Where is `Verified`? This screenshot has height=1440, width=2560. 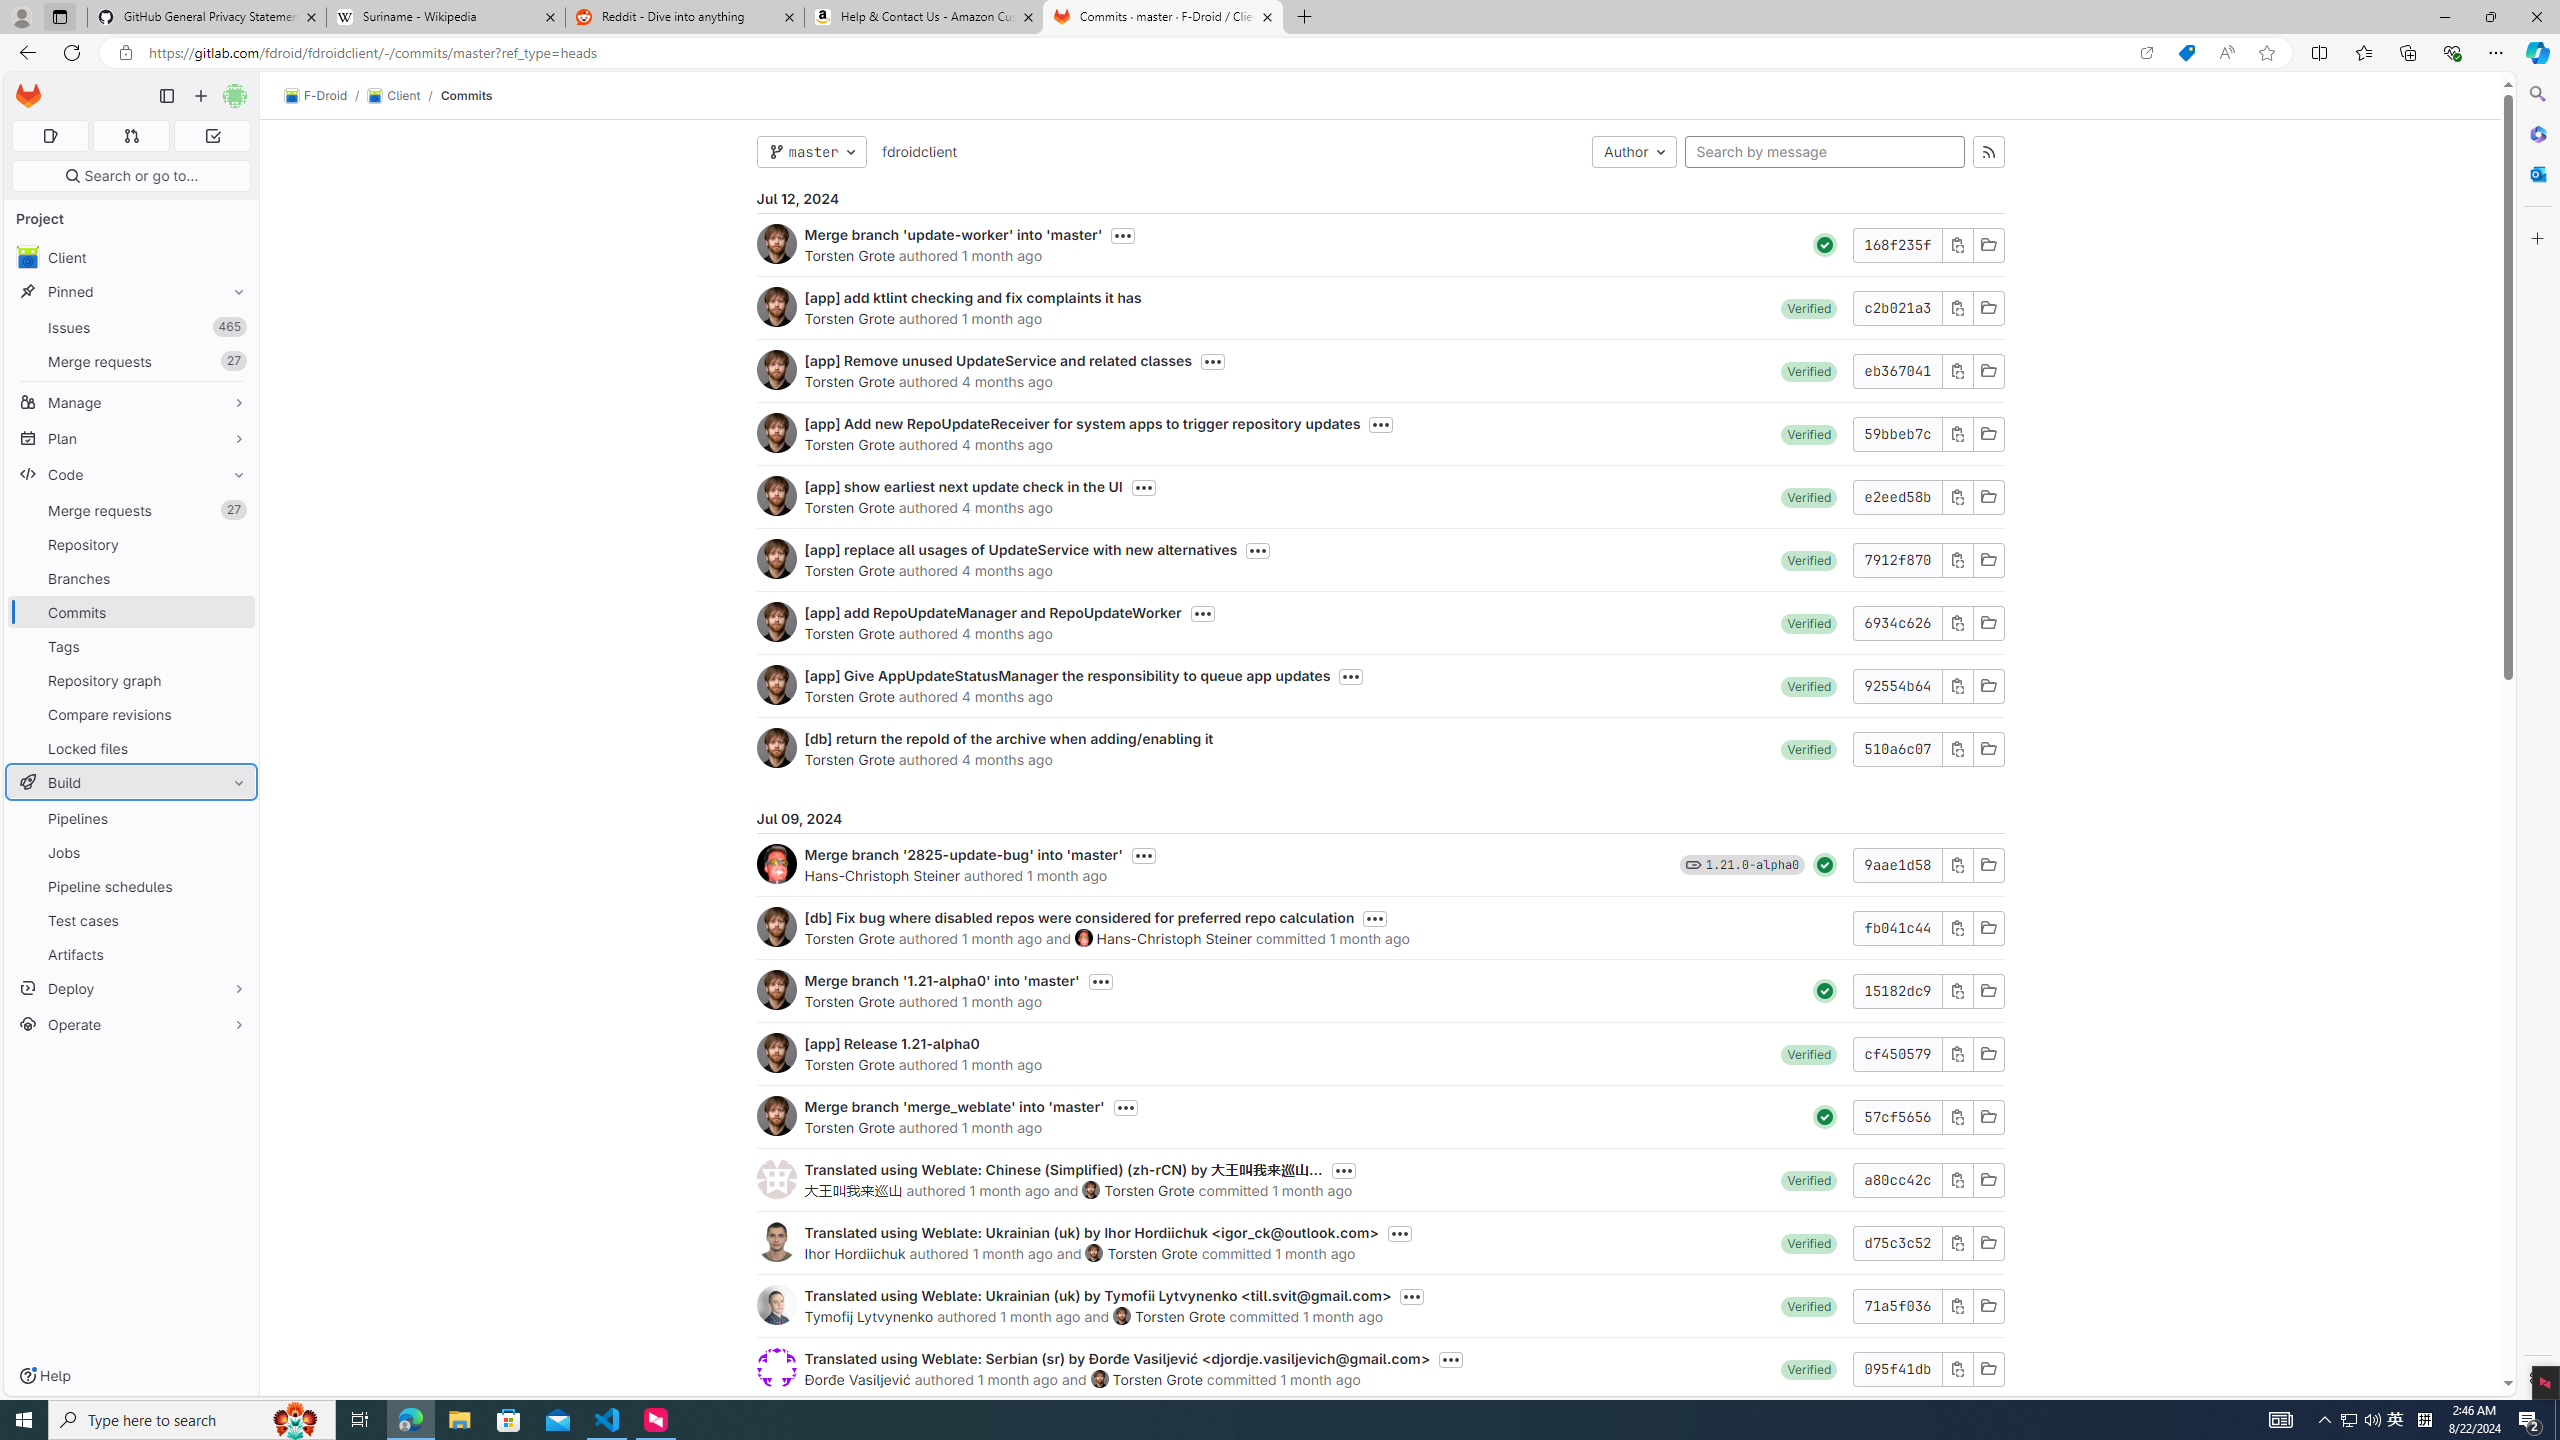
Verified is located at coordinates (1810, 1368).